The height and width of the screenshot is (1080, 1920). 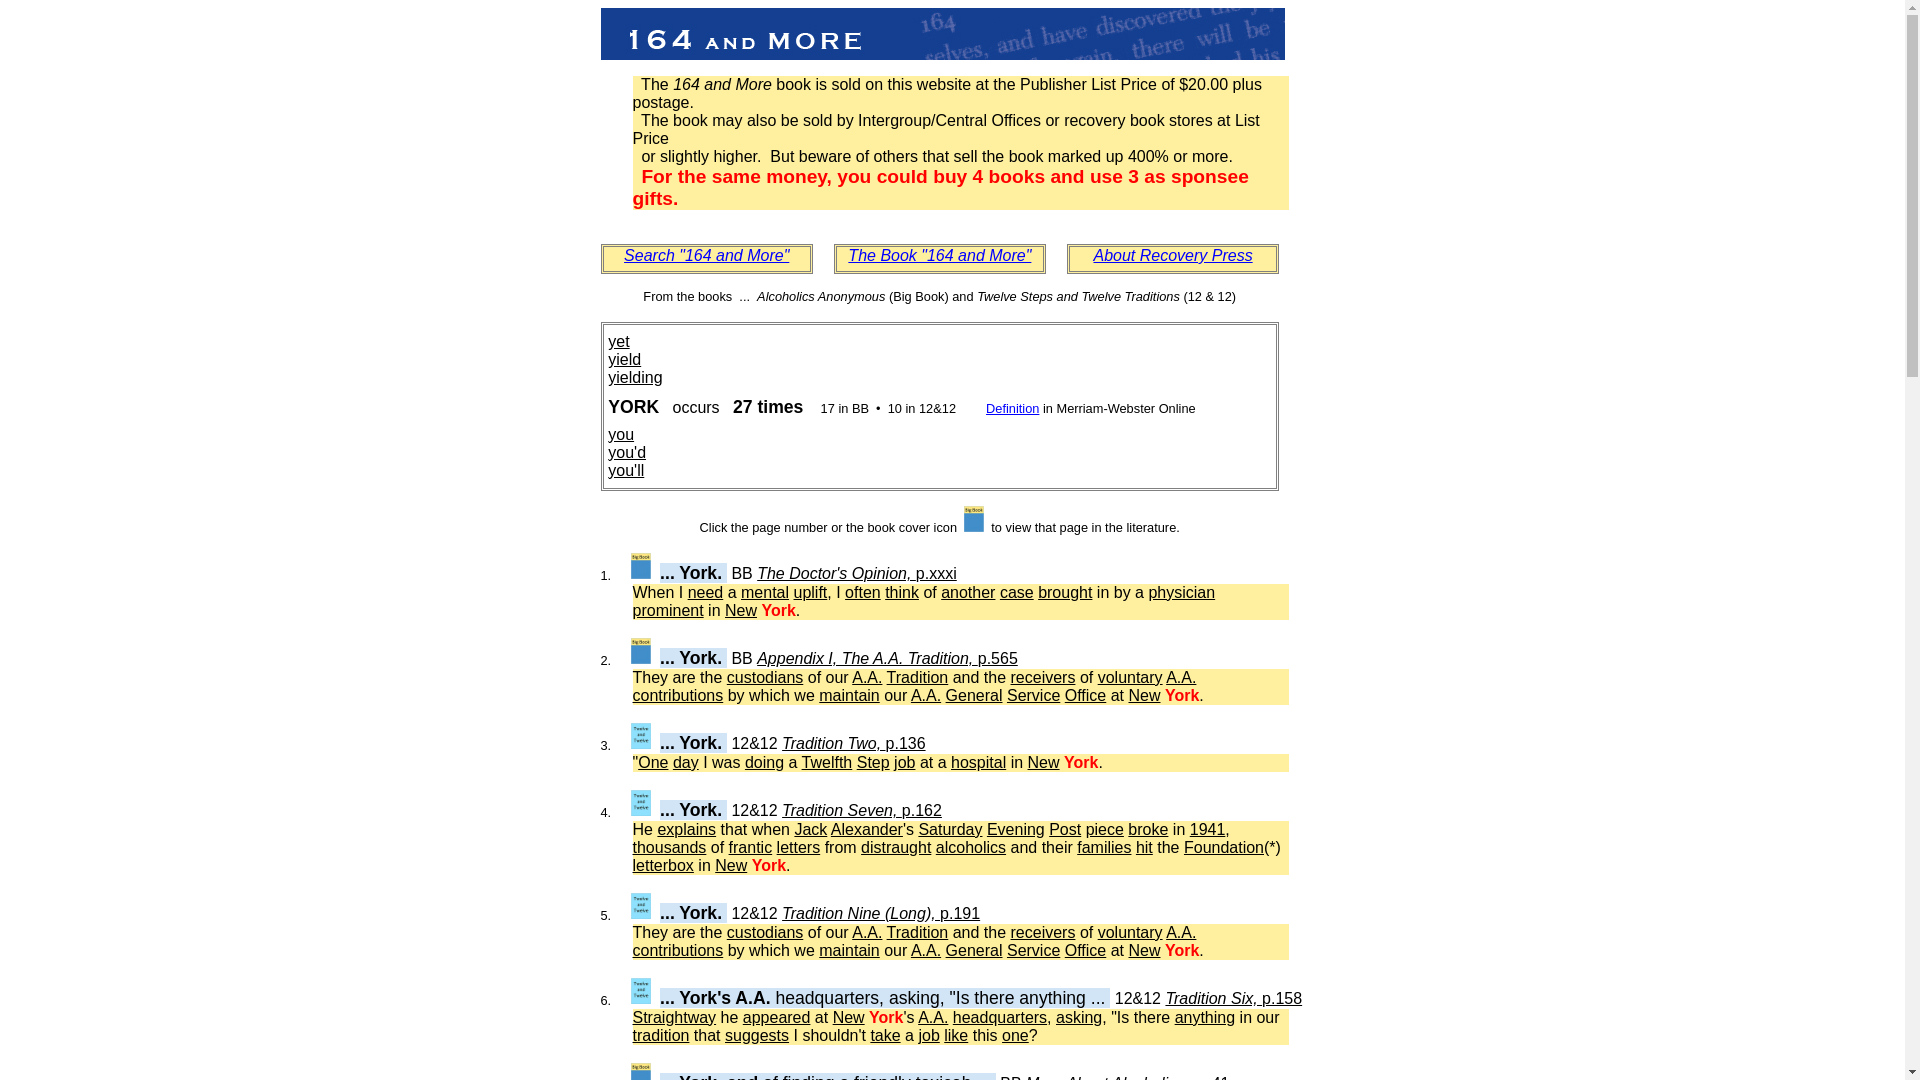 I want to click on One, so click(x=653, y=762).